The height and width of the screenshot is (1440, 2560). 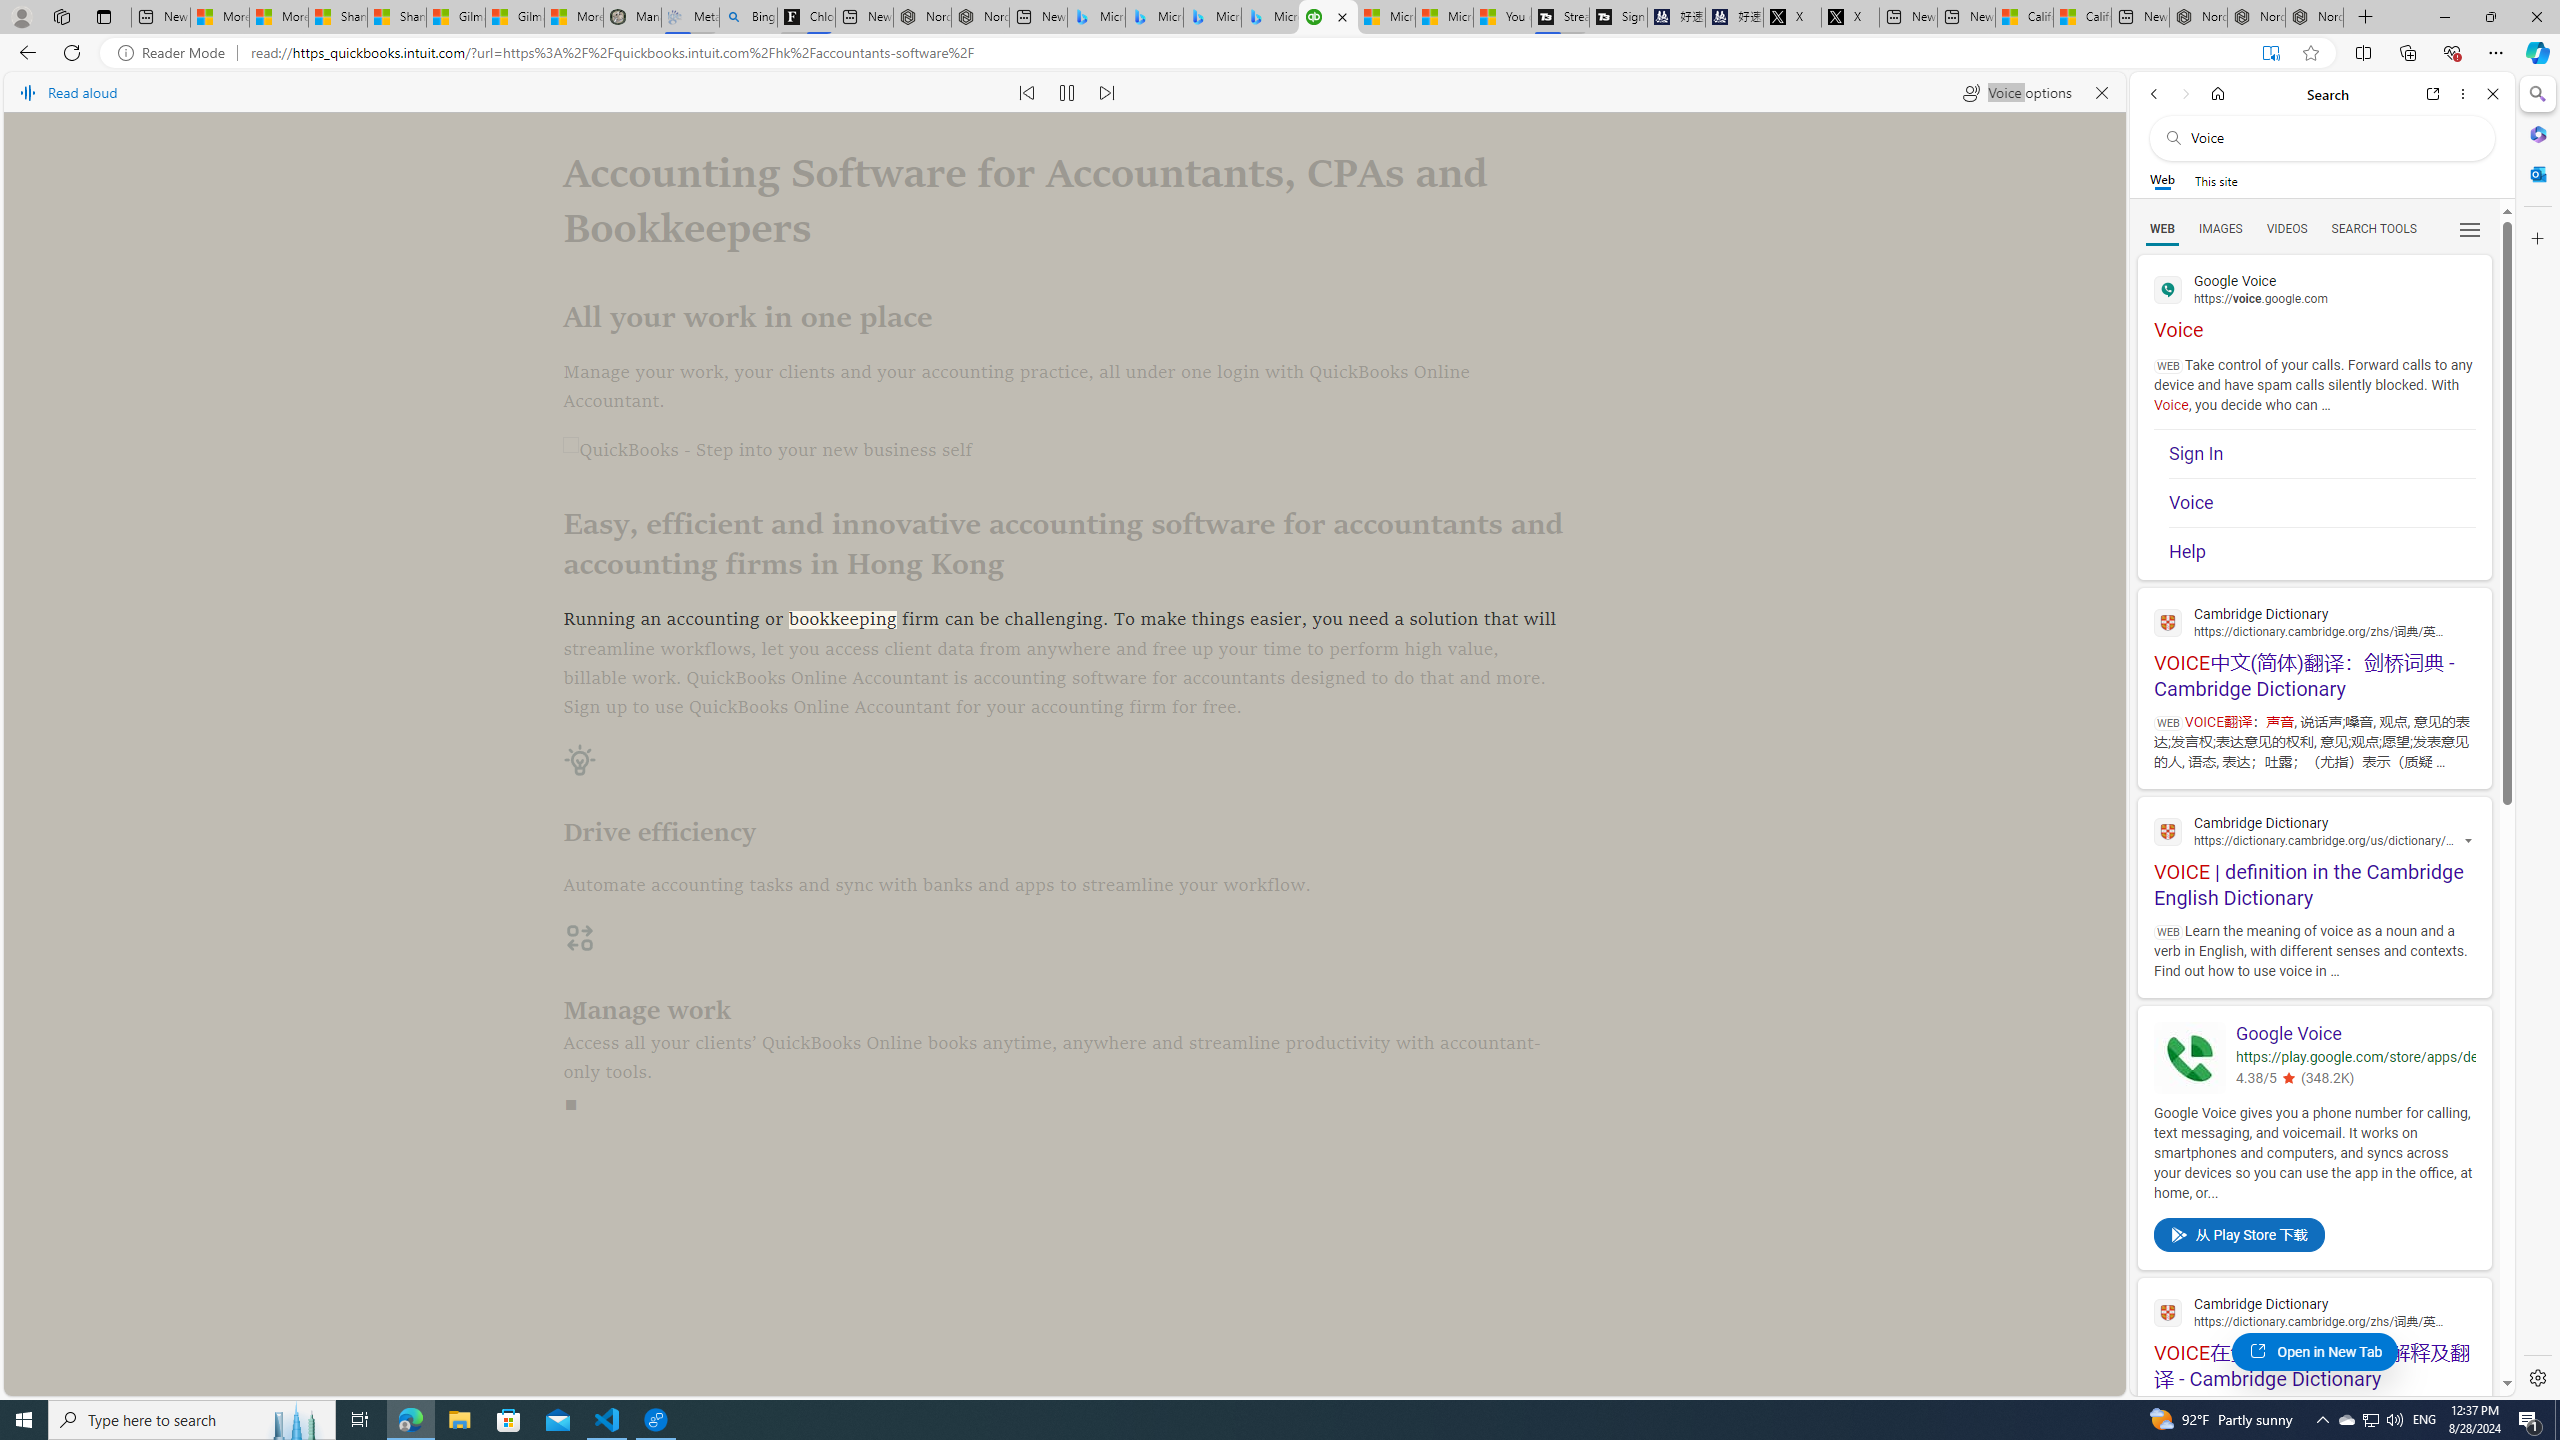 What do you see at coordinates (2374, 228) in the screenshot?
I see `Search Filter, Search Tools` at bounding box center [2374, 228].